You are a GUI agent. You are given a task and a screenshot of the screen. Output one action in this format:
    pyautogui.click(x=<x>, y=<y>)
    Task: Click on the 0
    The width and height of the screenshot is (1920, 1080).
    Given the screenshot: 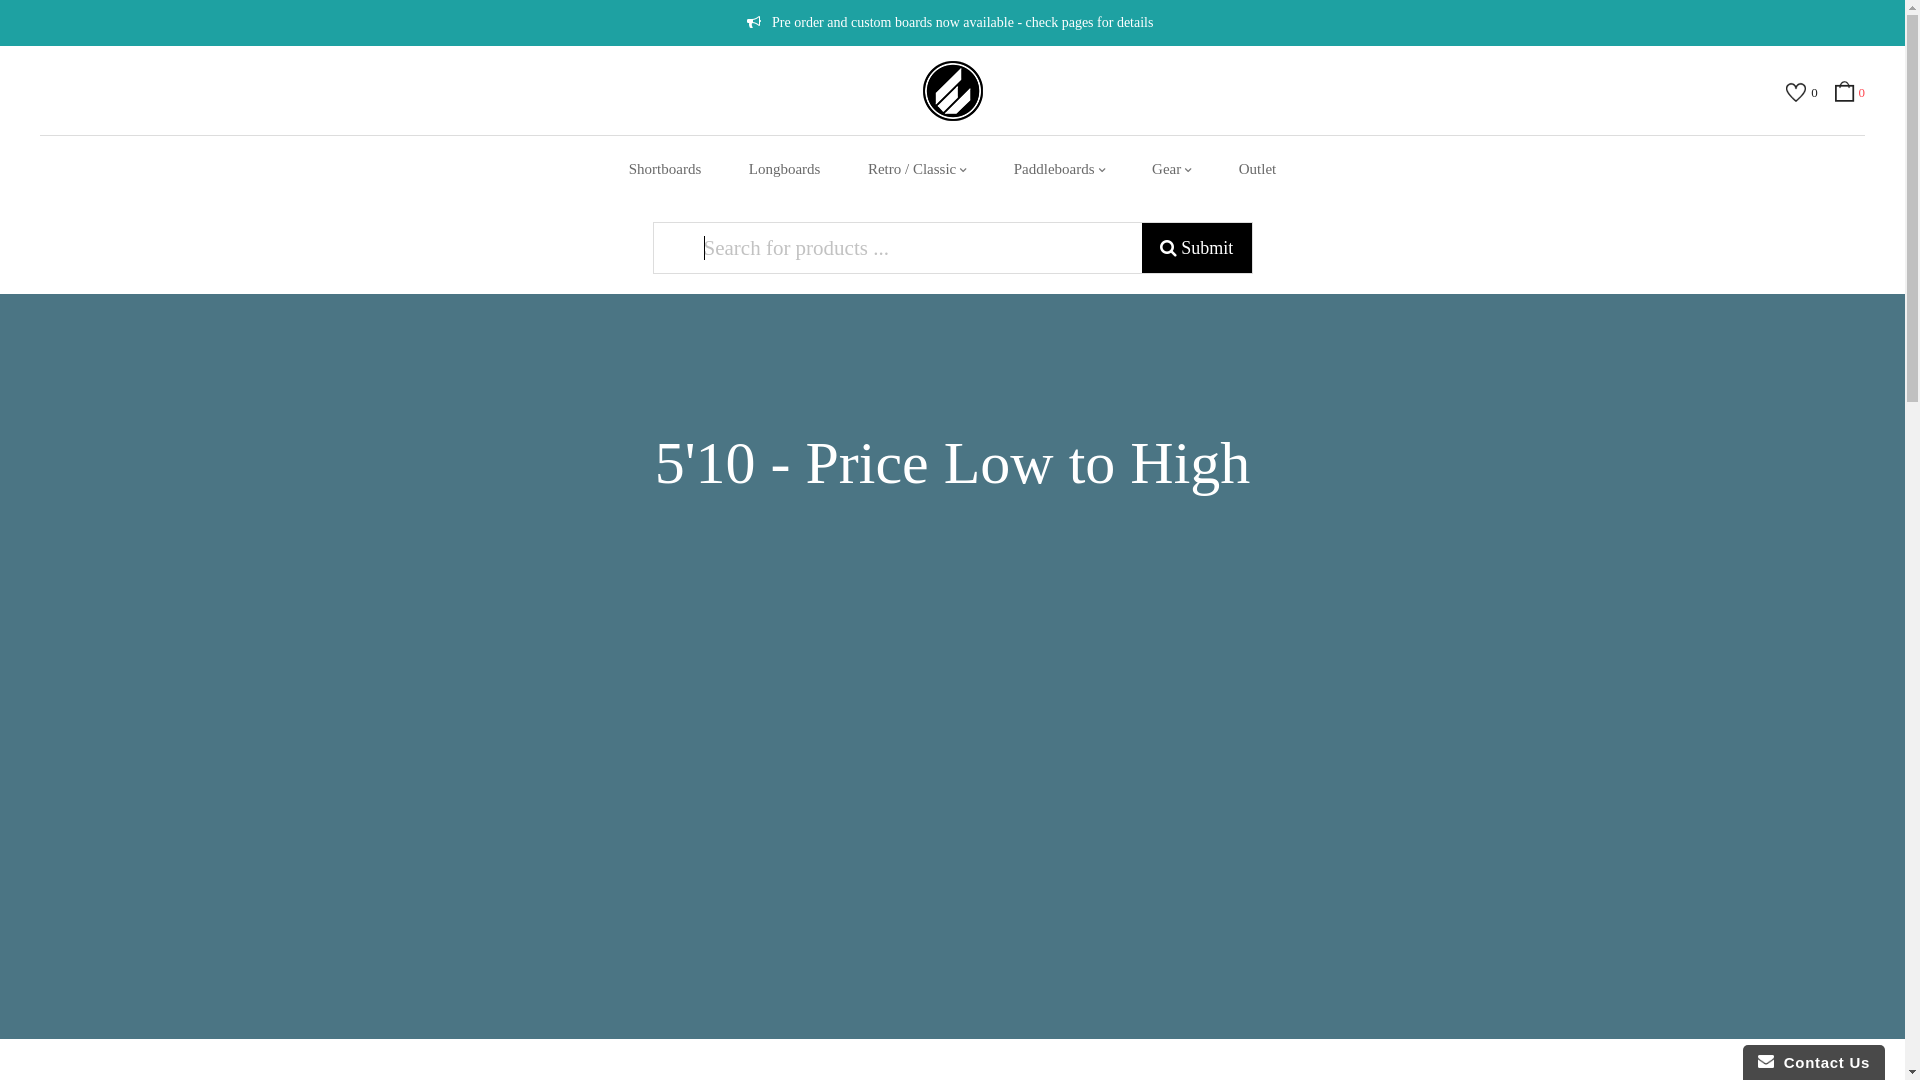 What is the action you would take?
    pyautogui.click(x=1805, y=96)
    